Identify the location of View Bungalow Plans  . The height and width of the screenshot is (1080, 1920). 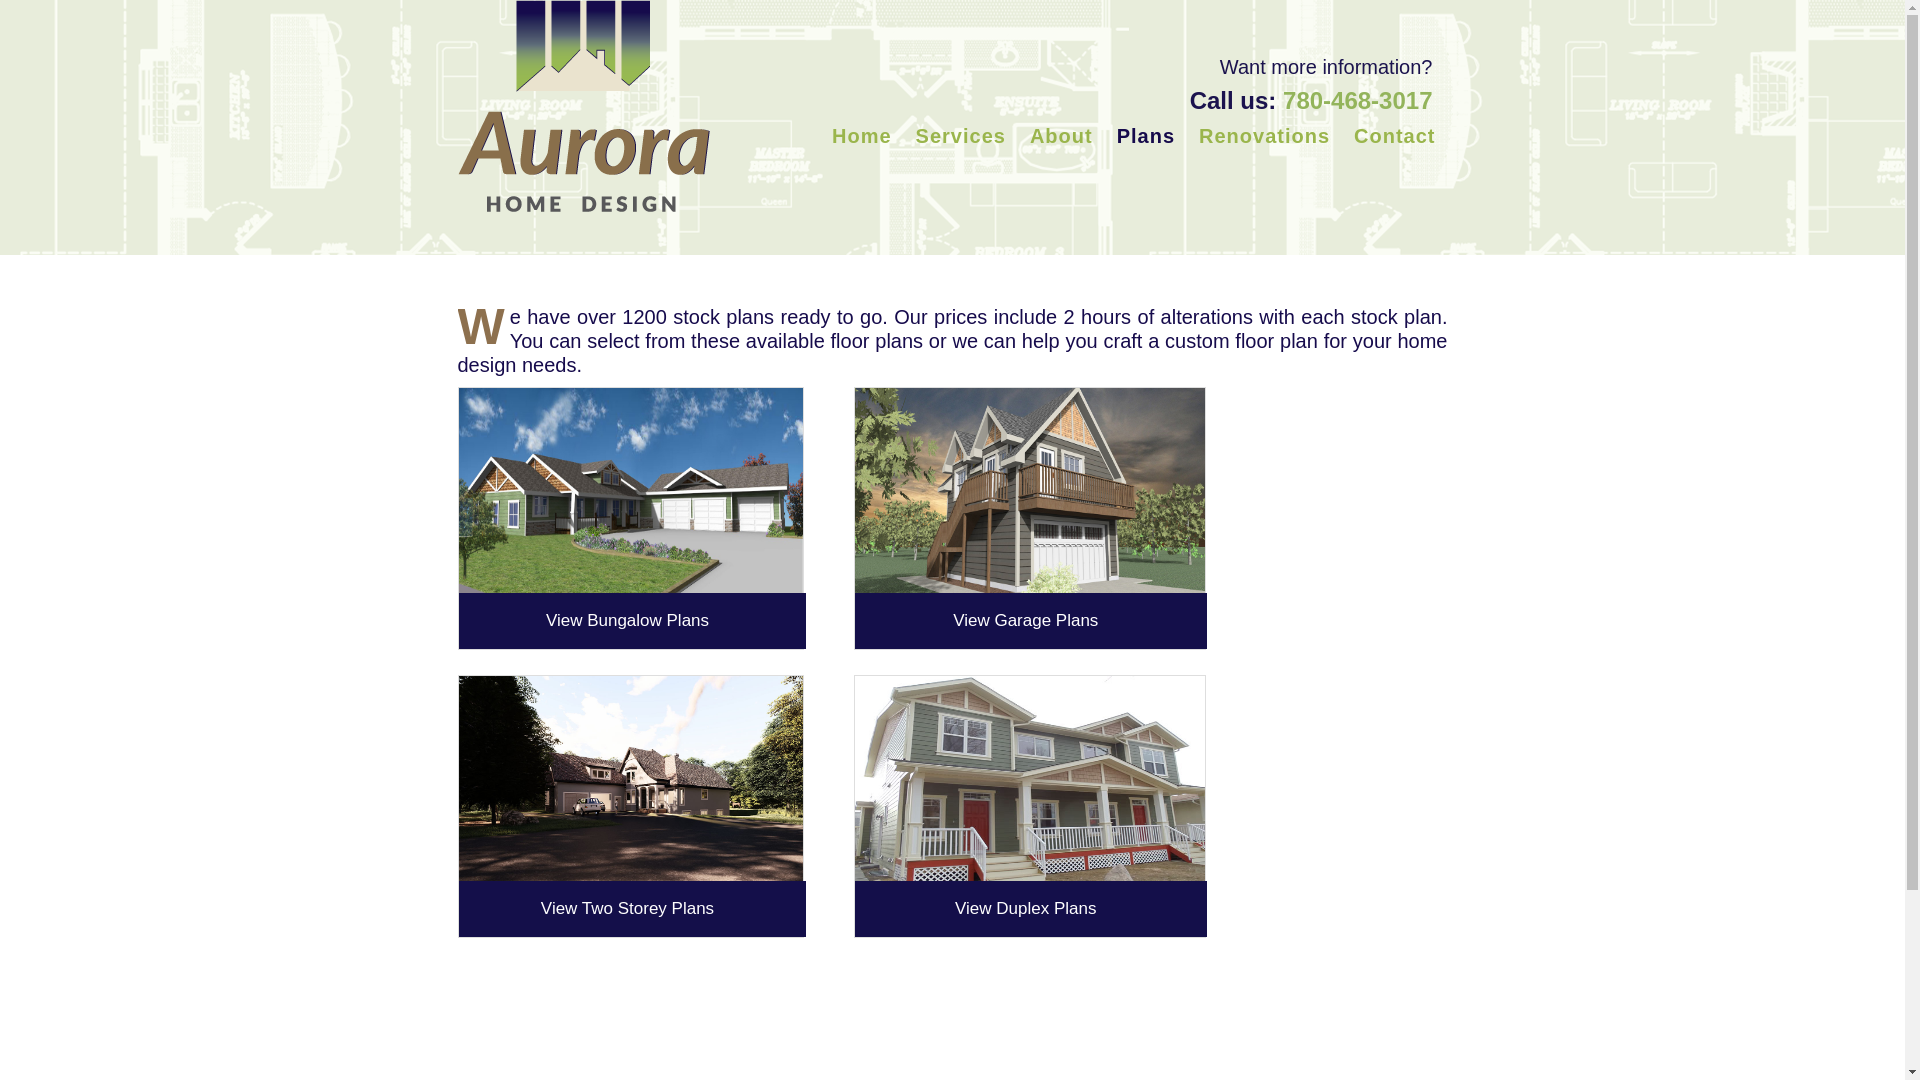
(632, 621).